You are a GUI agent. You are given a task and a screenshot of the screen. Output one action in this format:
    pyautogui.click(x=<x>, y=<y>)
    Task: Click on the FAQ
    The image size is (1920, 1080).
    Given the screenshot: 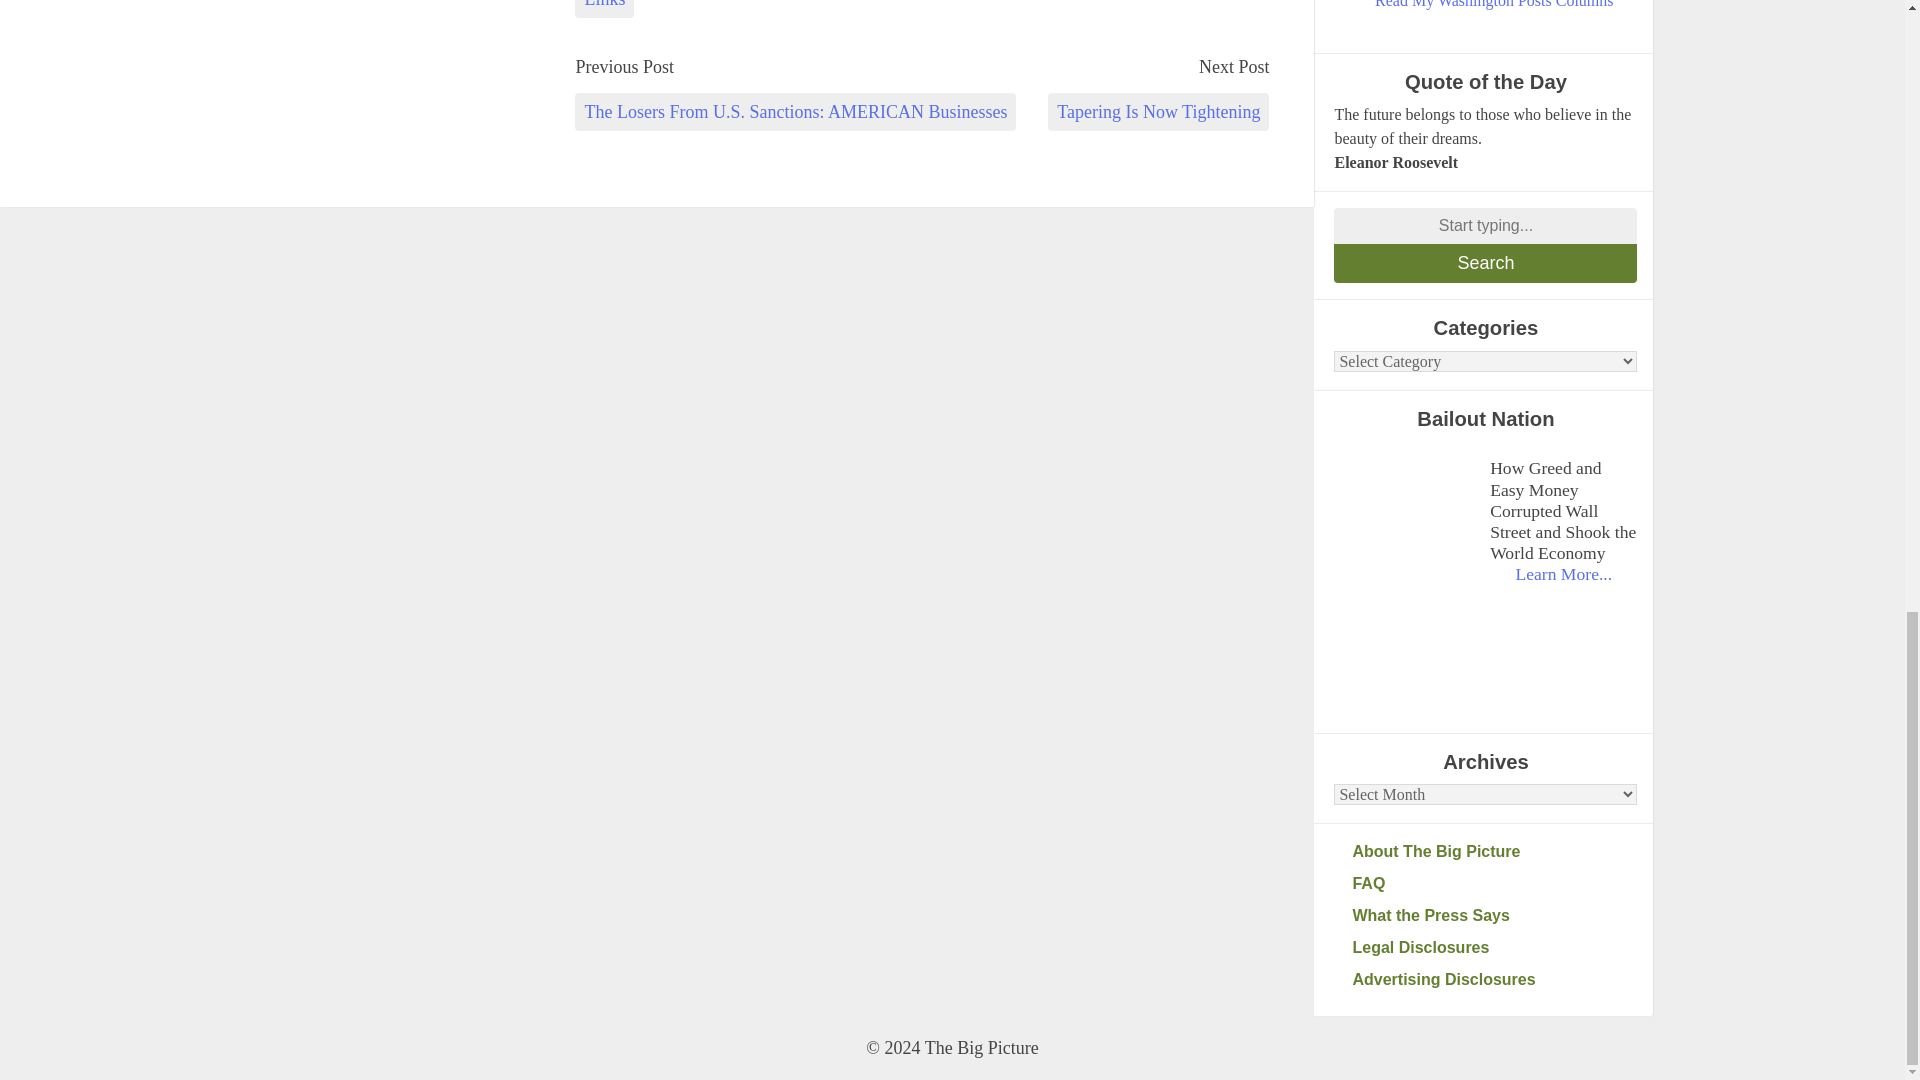 What is the action you would take?
    pyautogui.click(x=1494, y=884)
    